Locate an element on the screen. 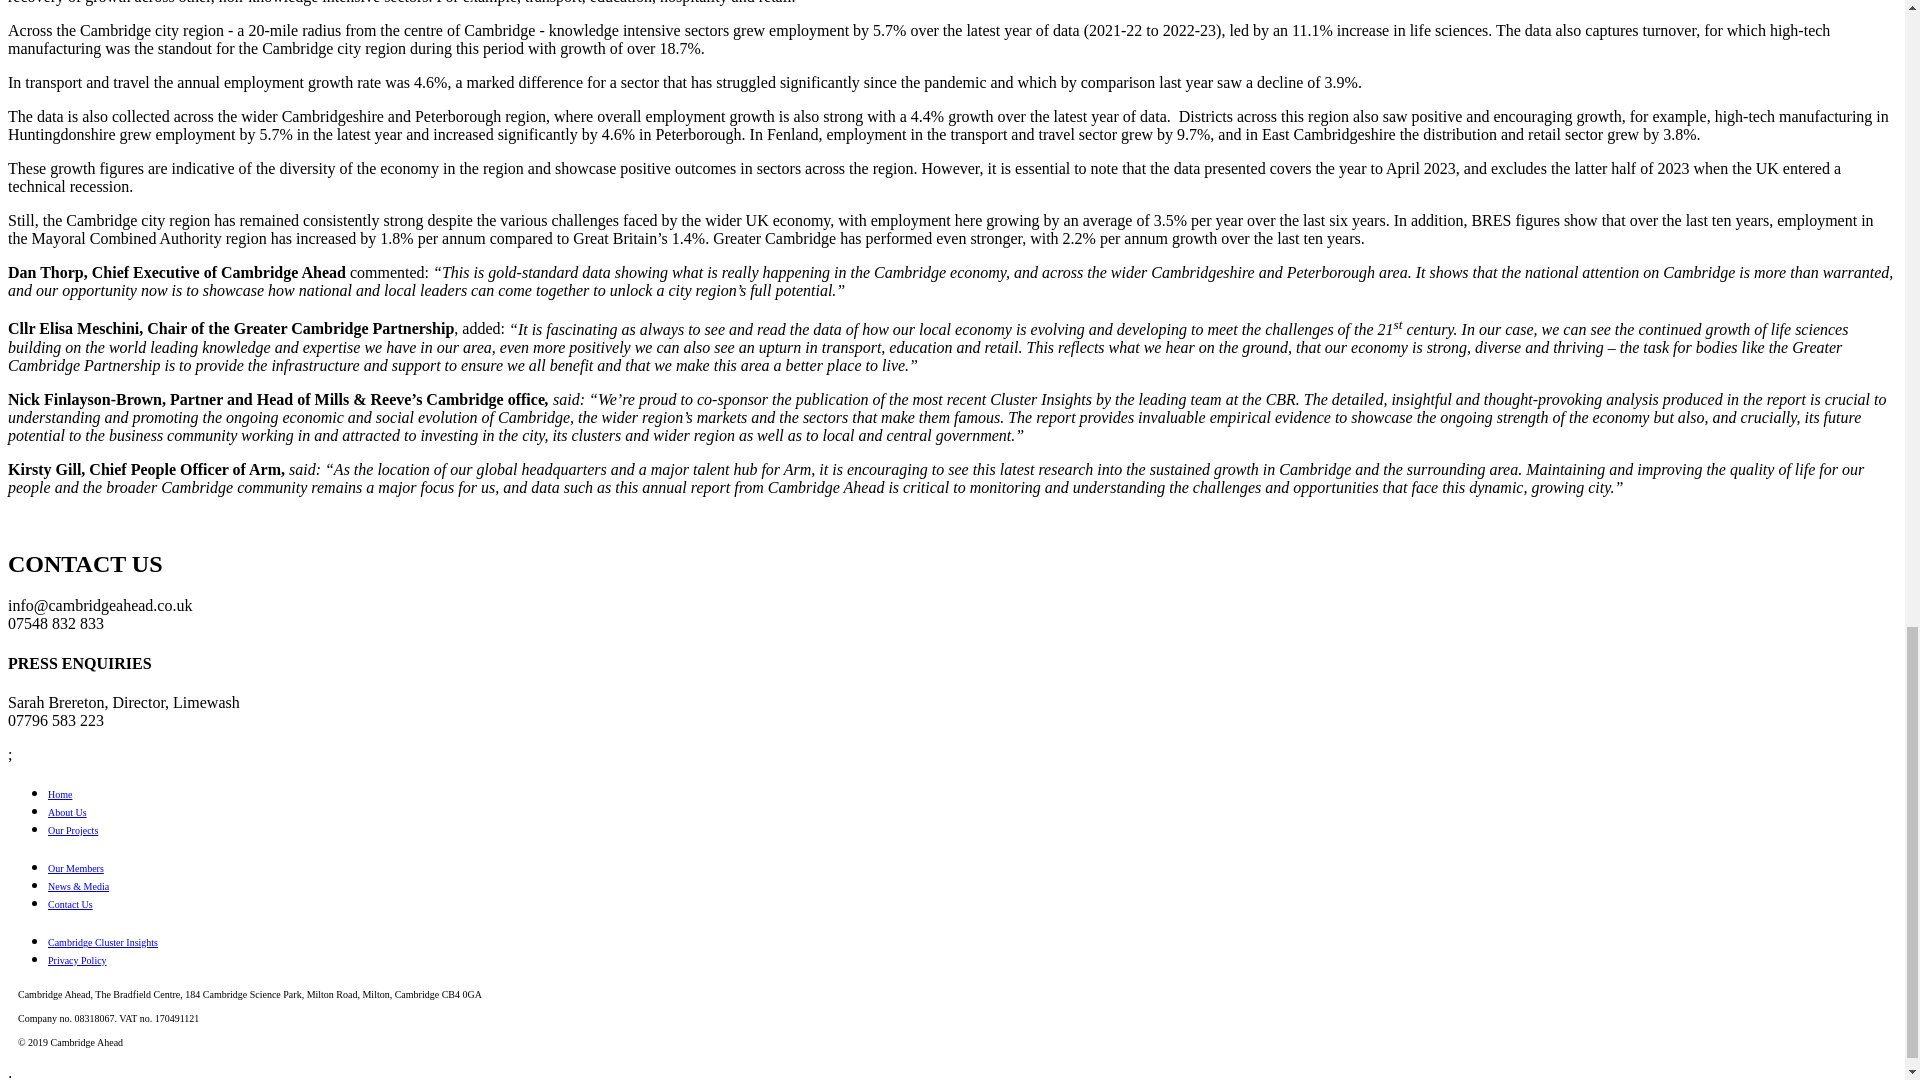 This screenshot has width=1920, height=1080. Home is located at coordinates (60, 794).